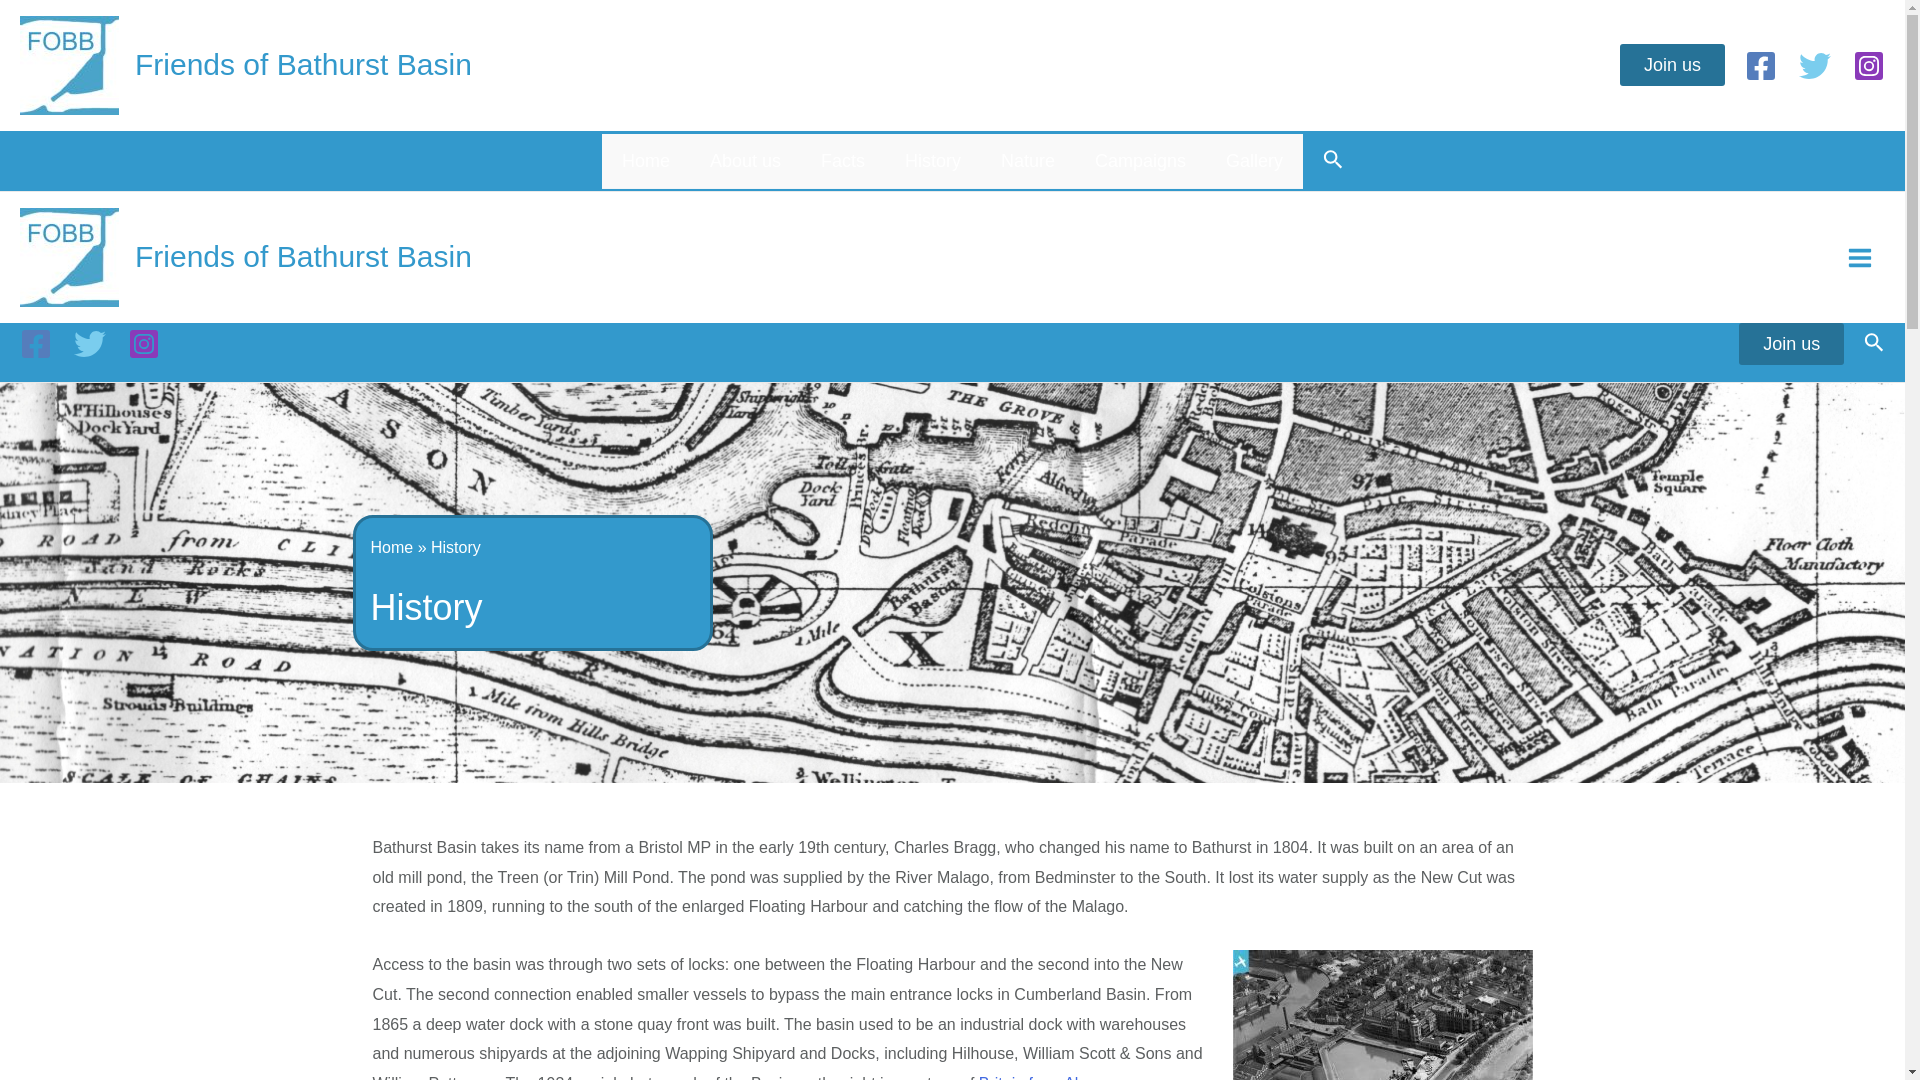 Image resolution: width=1920 pixels, height=1080 pixels. I want to click on Britain from Above., so click(1046, 1077).